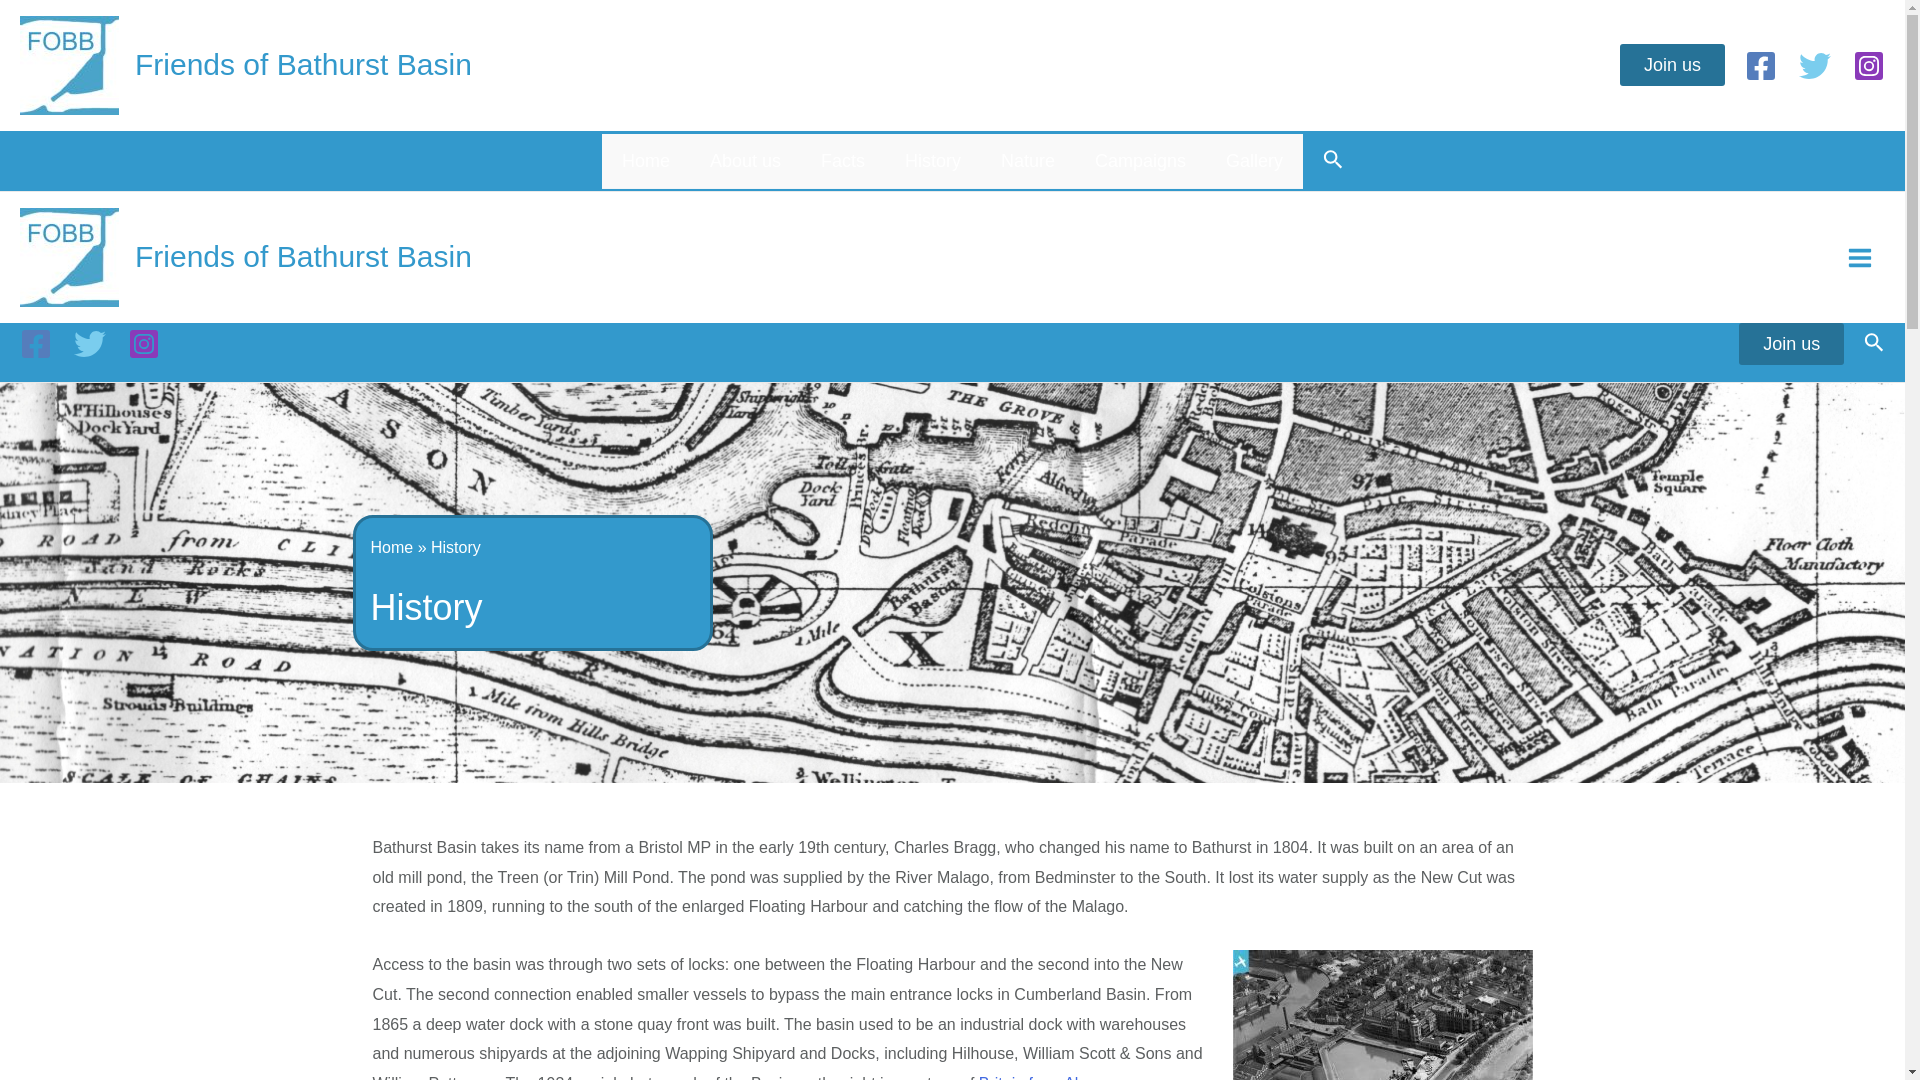 Image resolution: width=1920 pixels, height=1080 pixels. I want to click on Britain from Above., so click(1046, 1077).